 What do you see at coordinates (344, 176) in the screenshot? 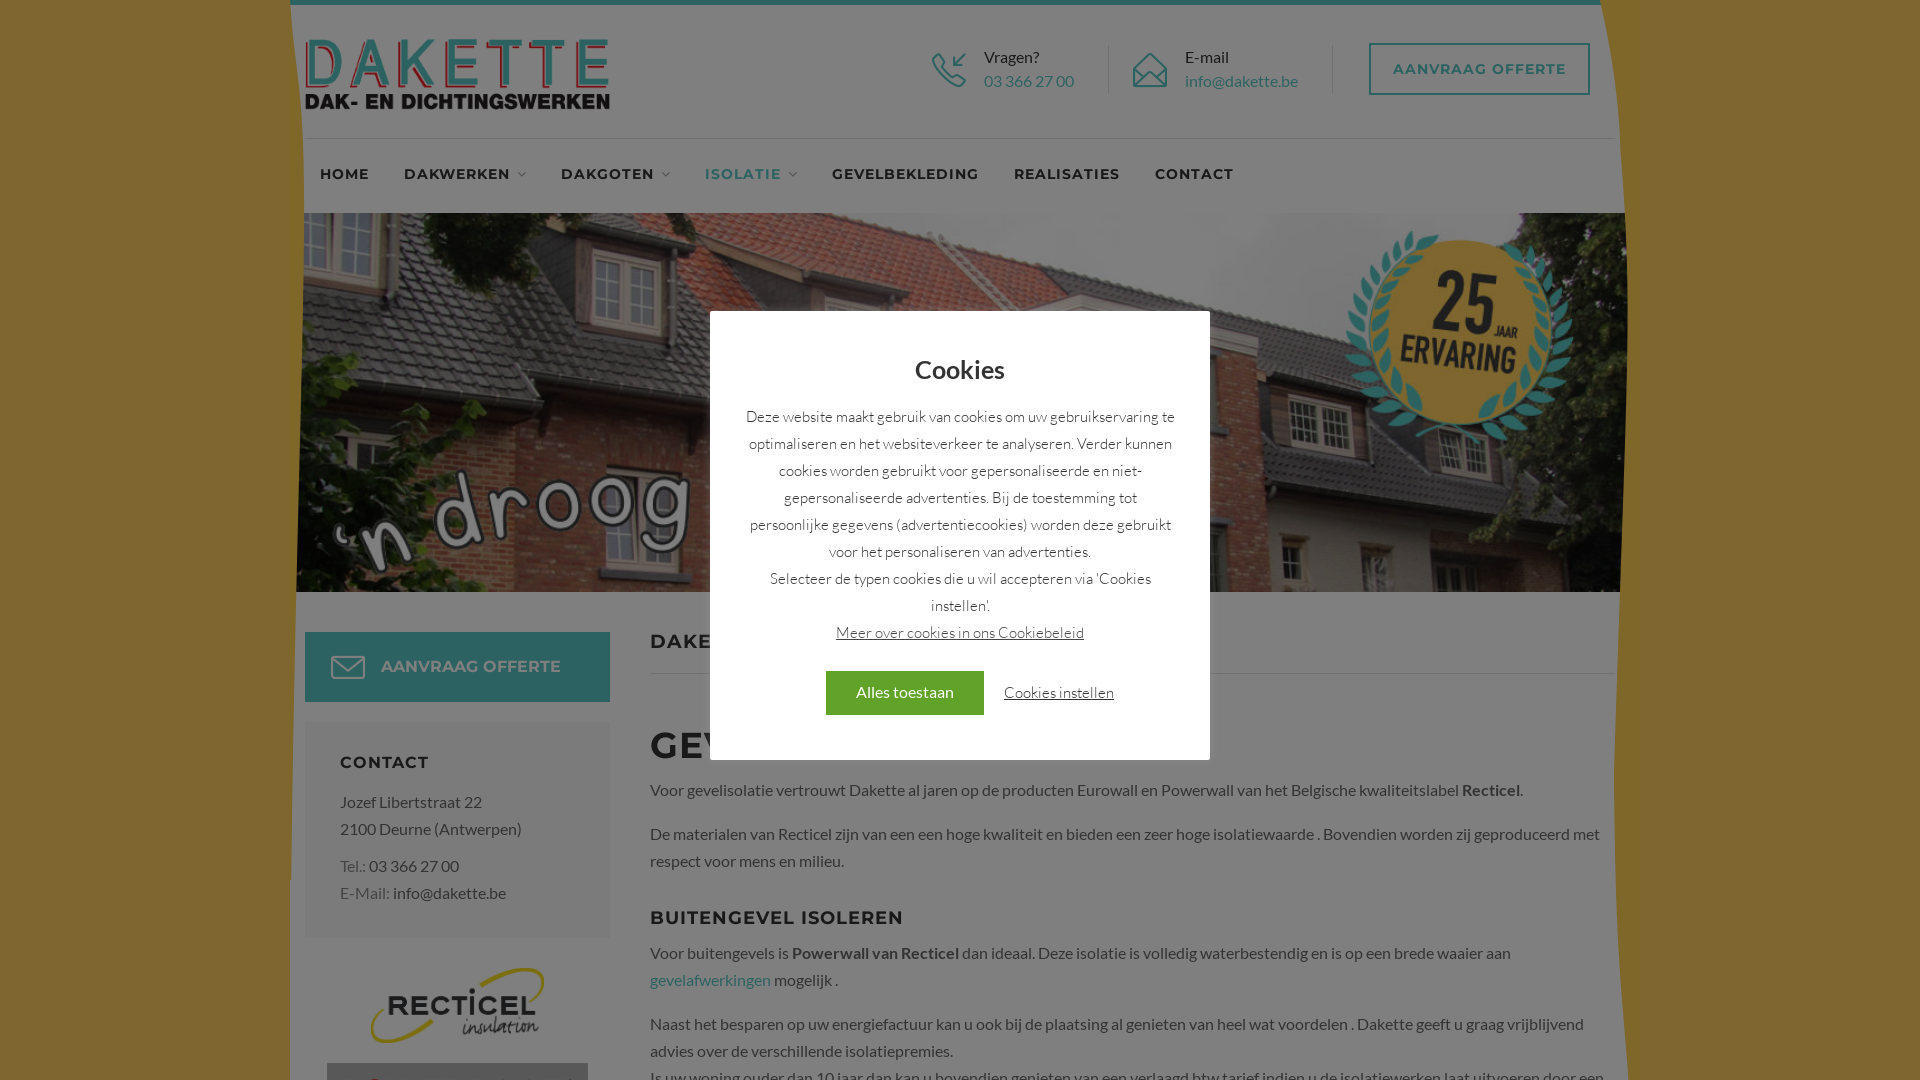
I see `HOME` at bounding box center [344, 176].